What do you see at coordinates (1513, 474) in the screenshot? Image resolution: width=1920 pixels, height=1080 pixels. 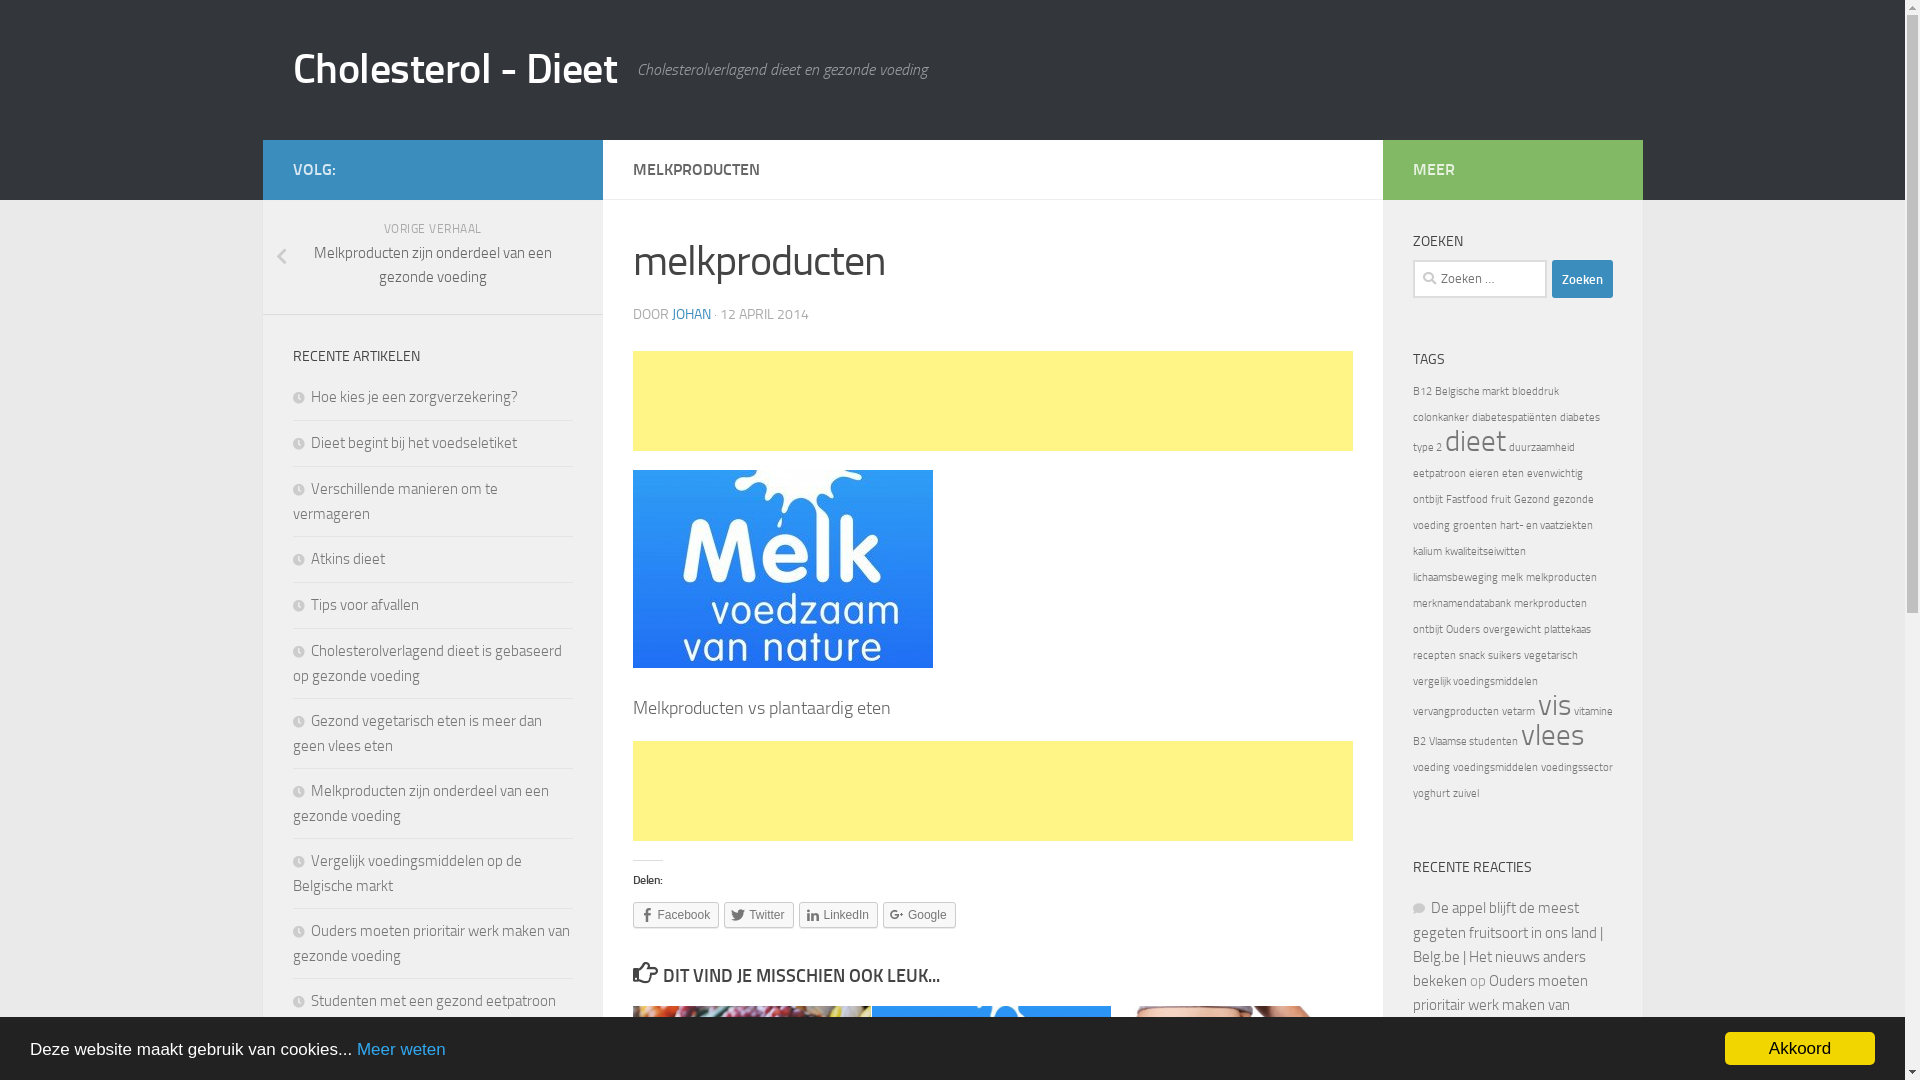 I see `eten` at bounding box center [1513, 474].